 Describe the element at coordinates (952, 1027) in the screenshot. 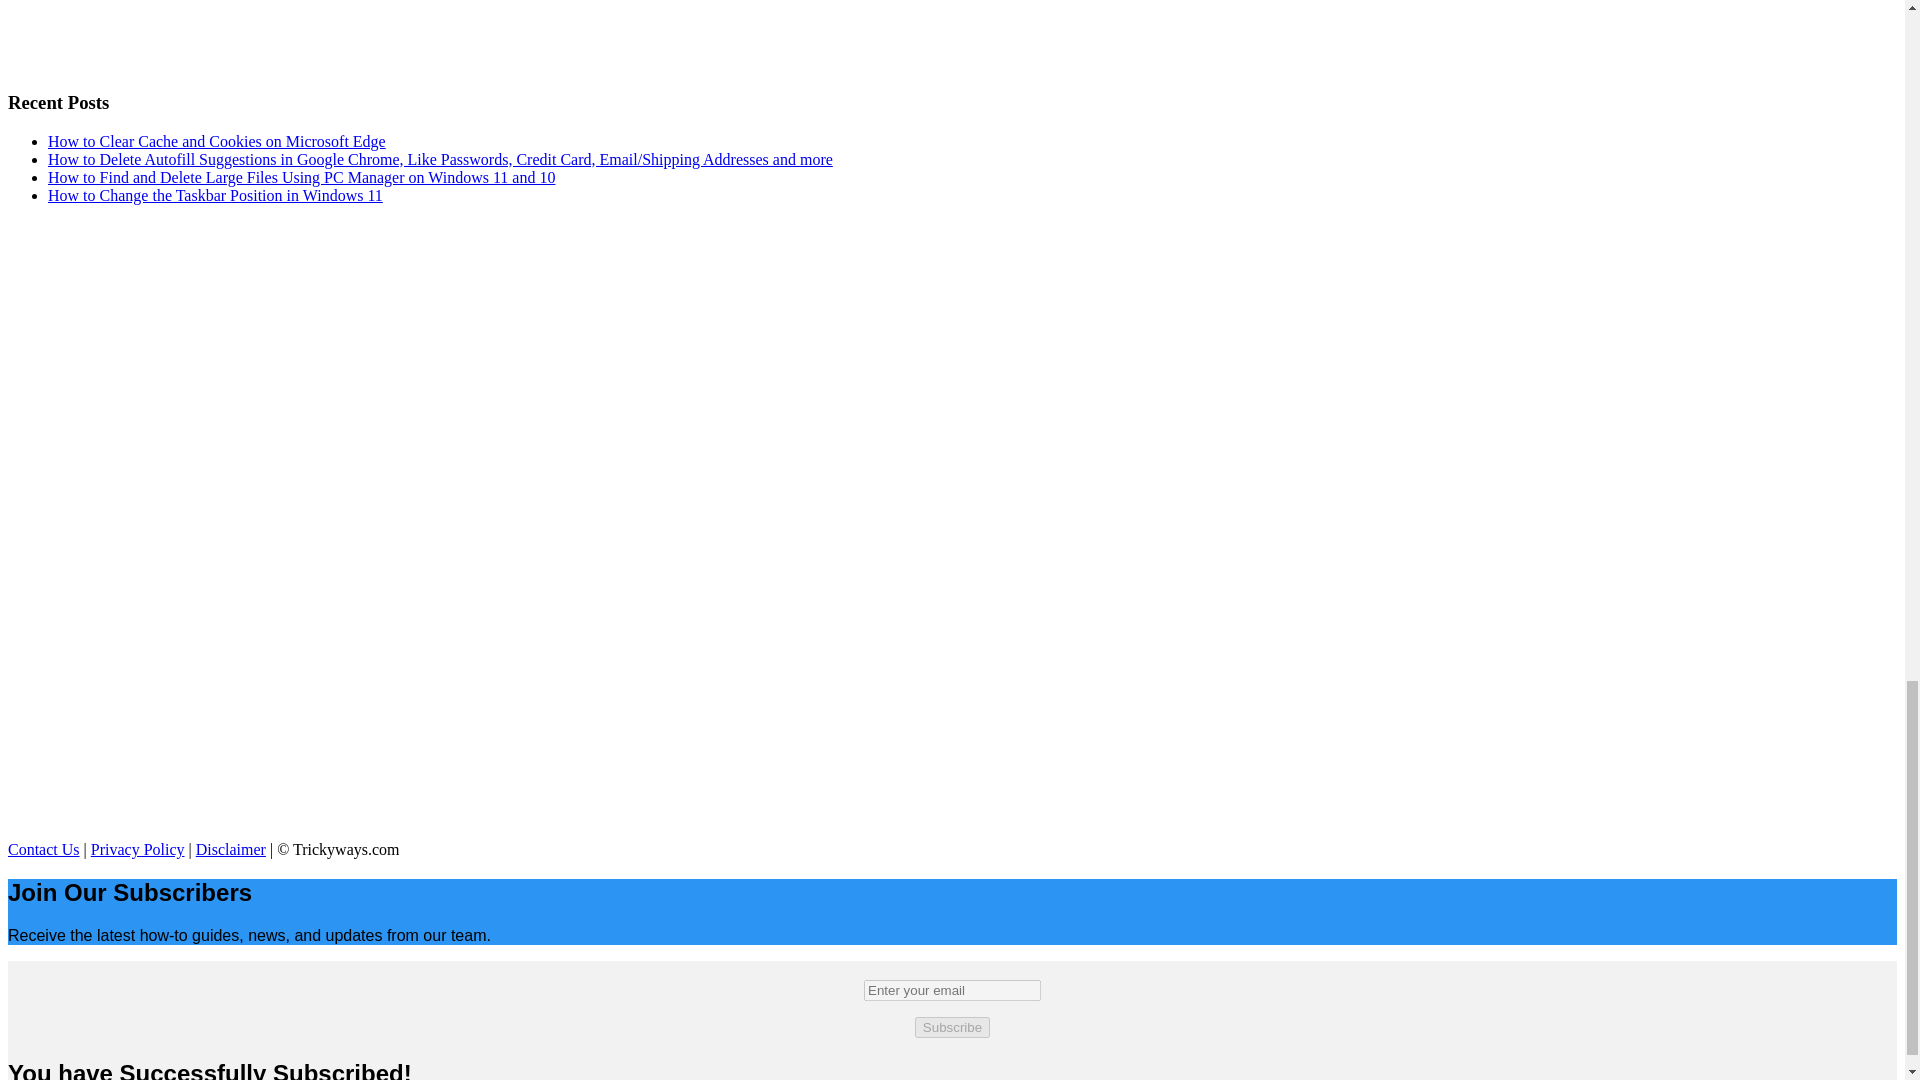

I see `Subscribe` at that location.